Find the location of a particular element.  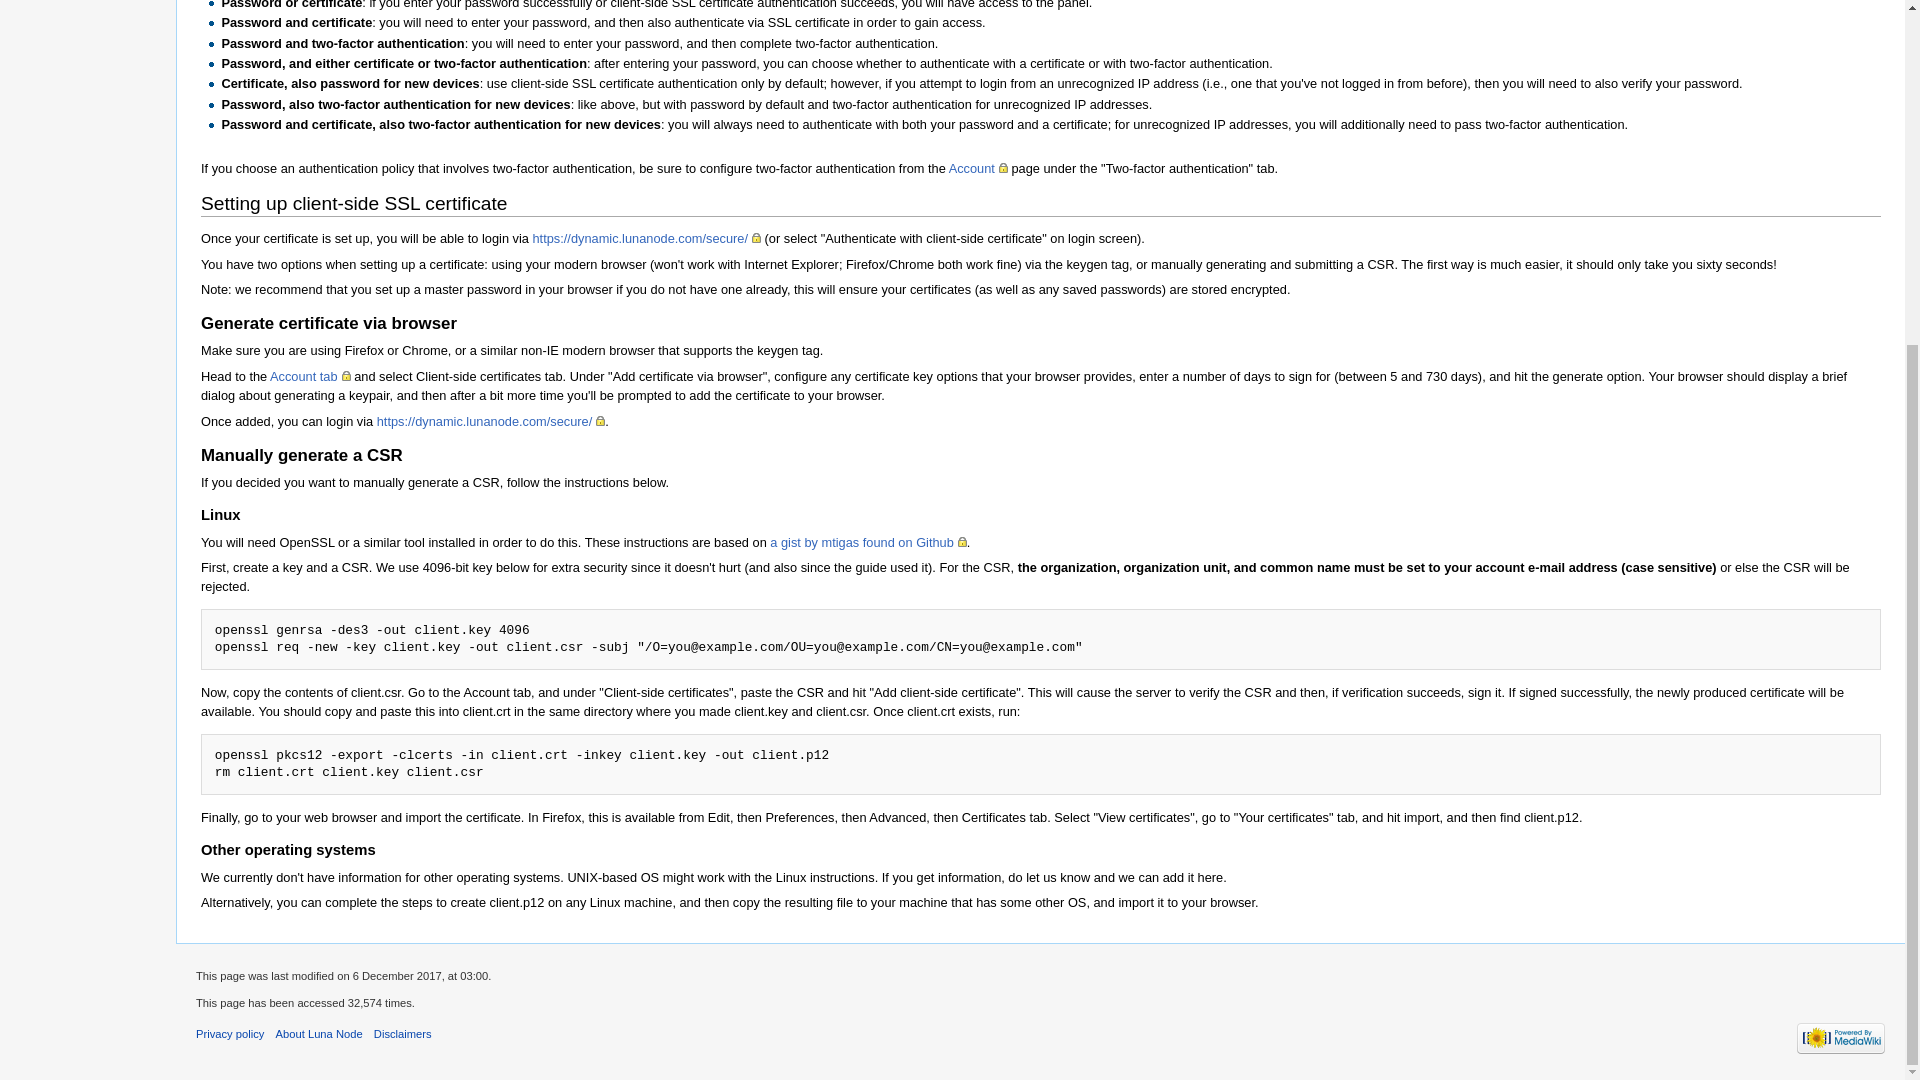

Account is located at coordinates (978, 168).